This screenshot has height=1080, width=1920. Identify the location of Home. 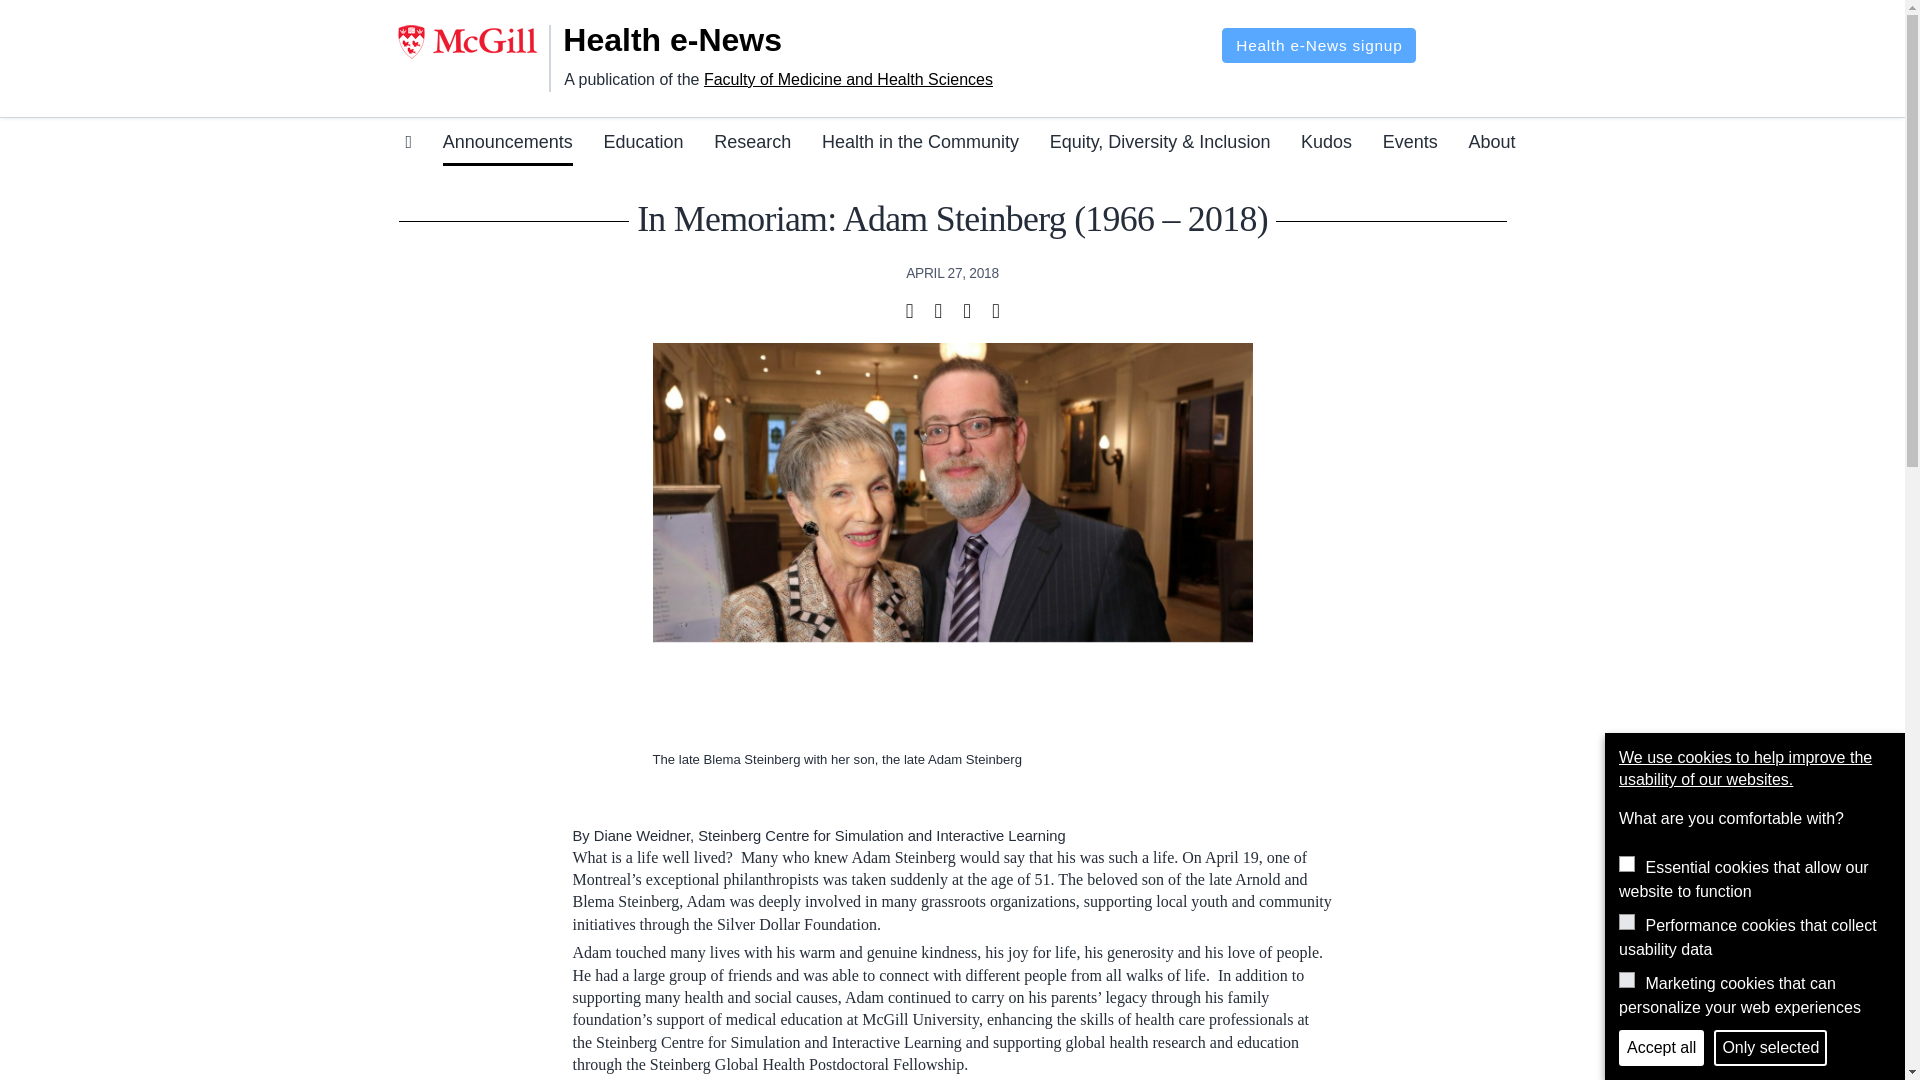
(698, 40).